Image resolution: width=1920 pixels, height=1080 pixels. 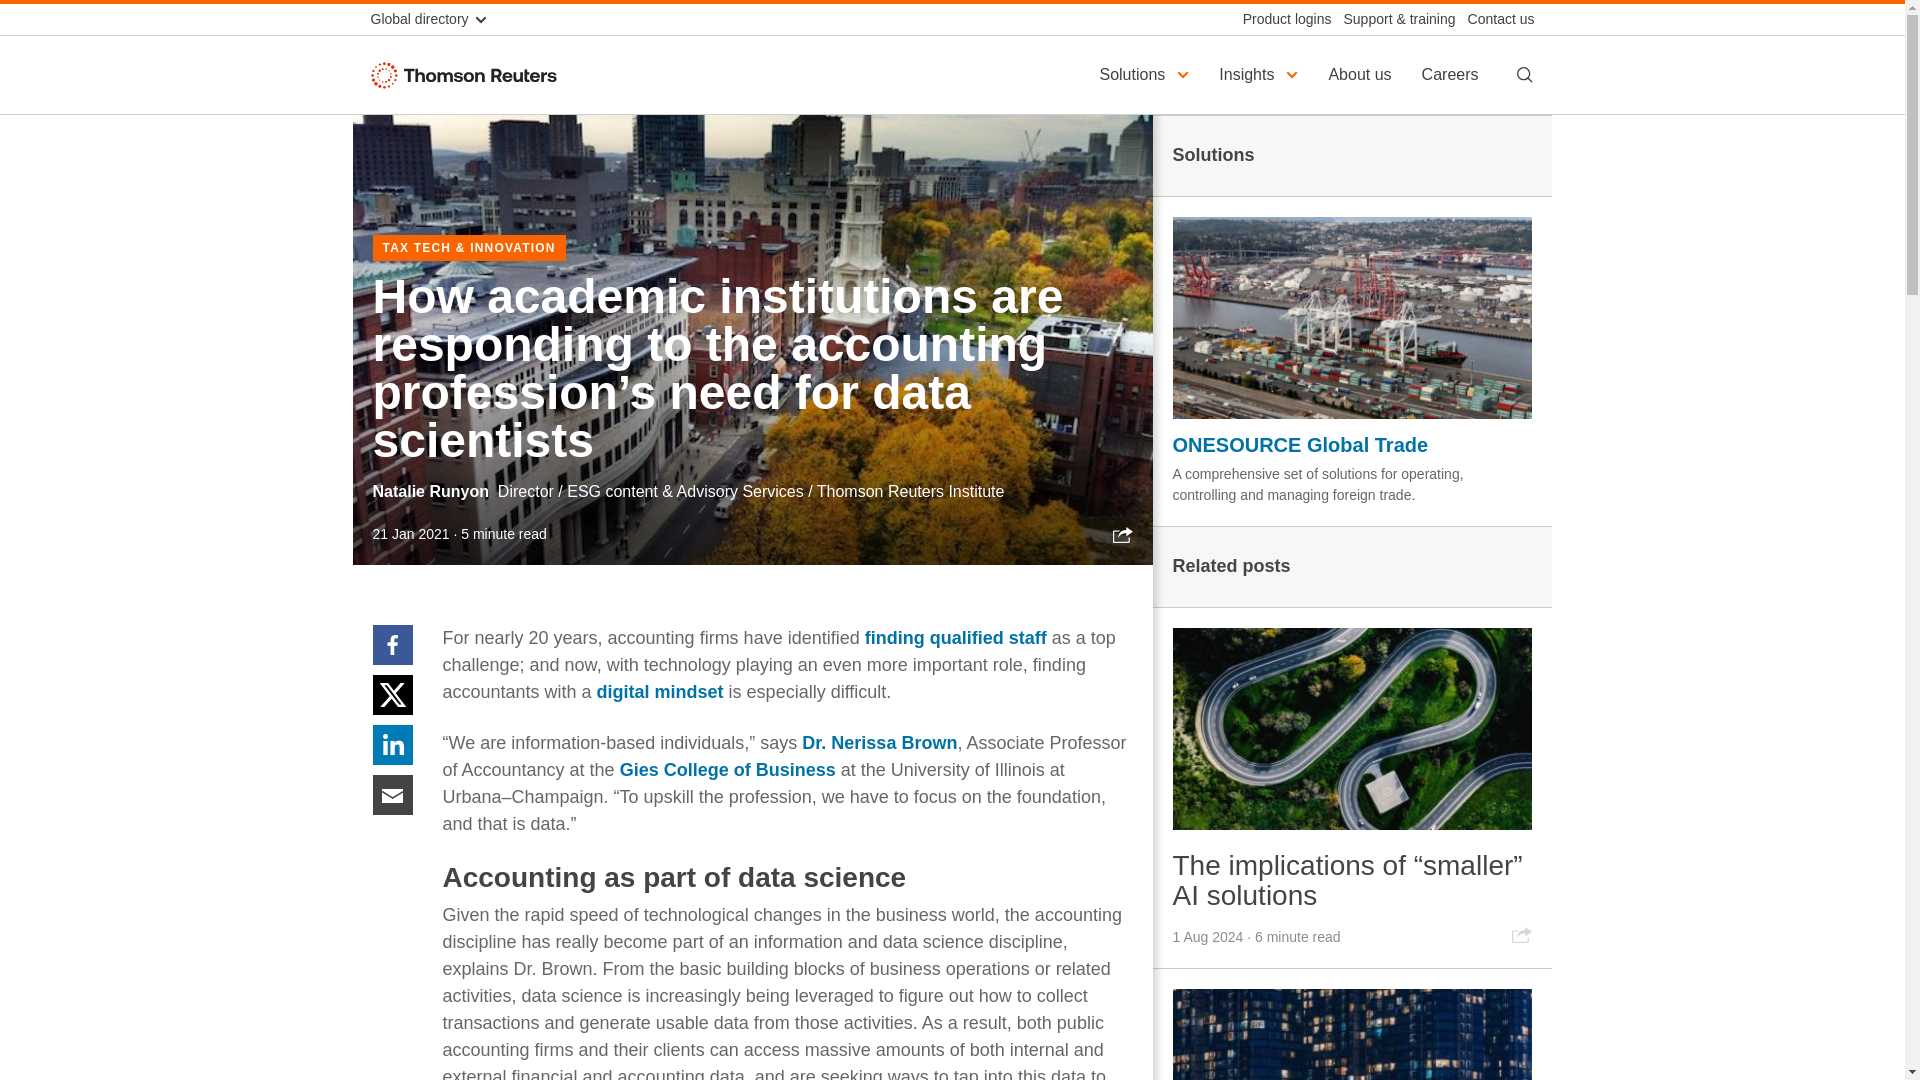 I want to click on Email, so click(x=392, y=794).